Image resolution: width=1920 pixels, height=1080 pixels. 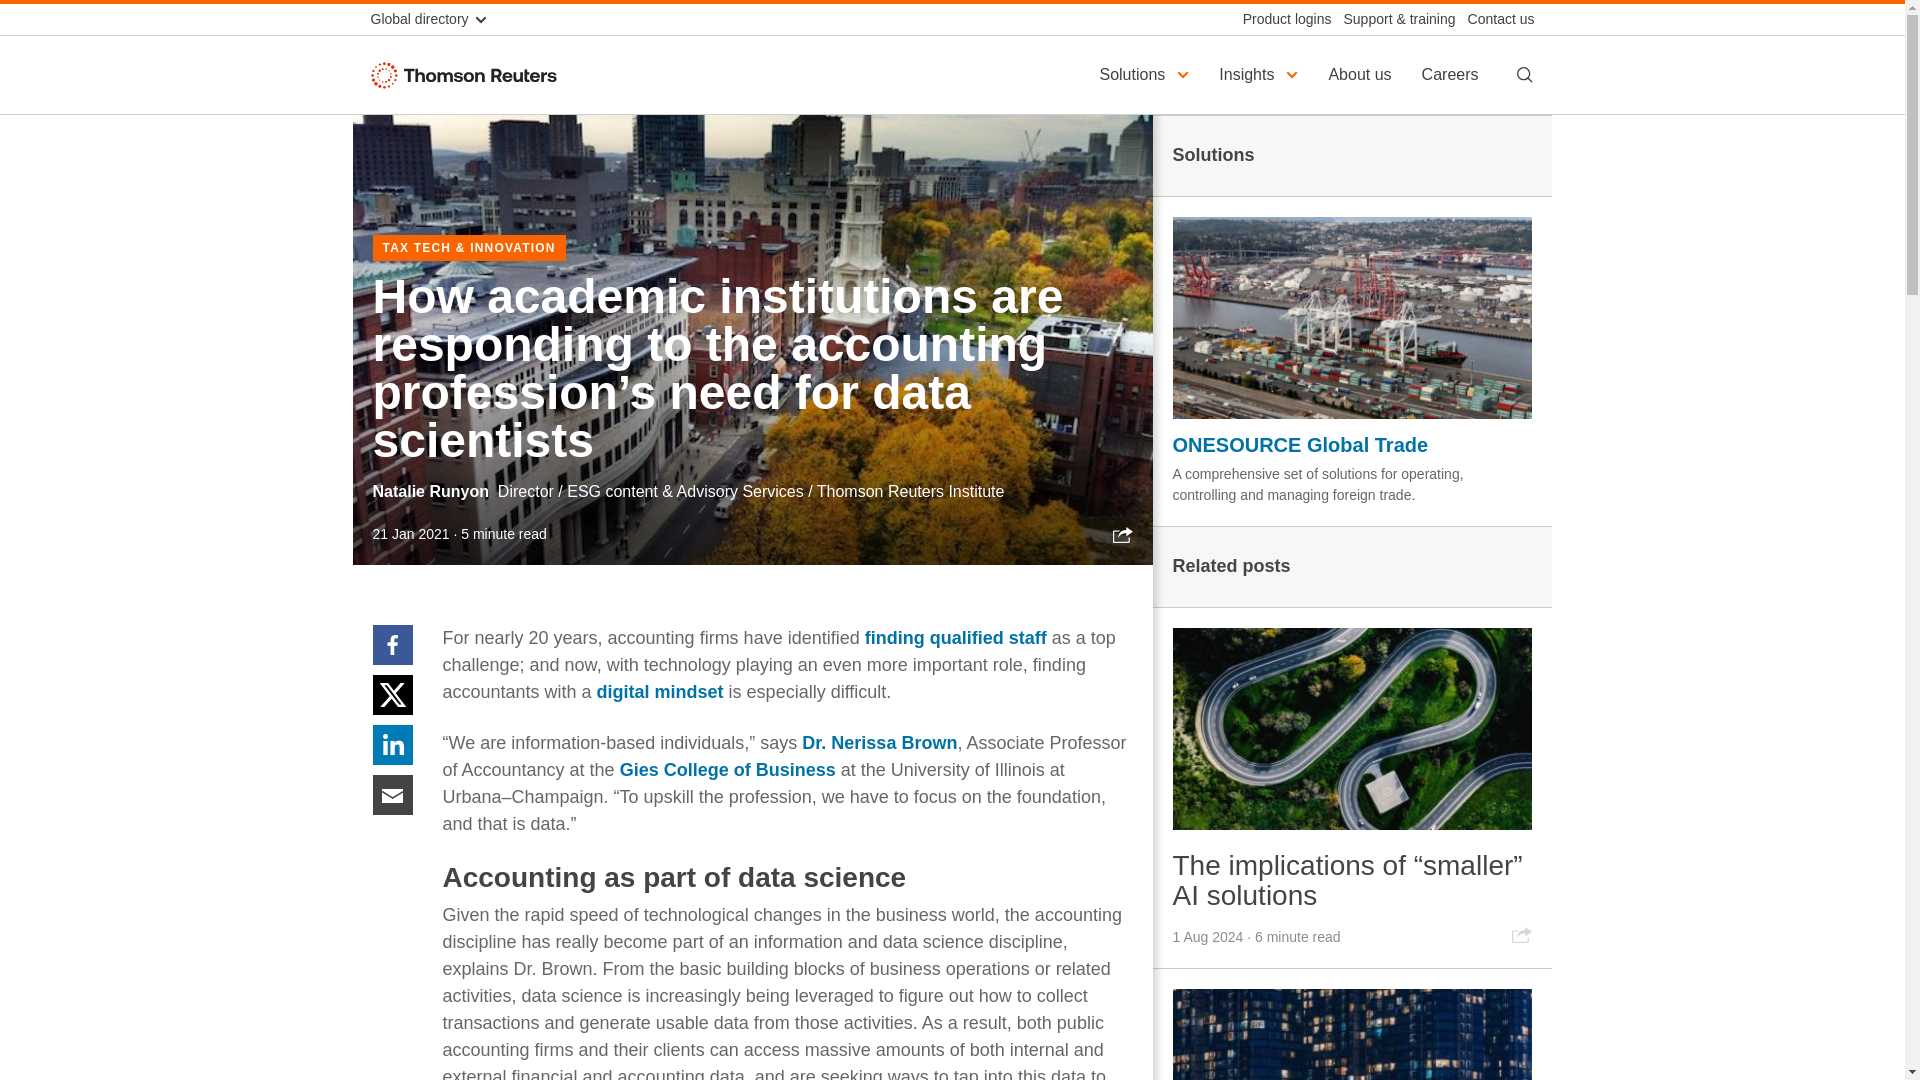 I want to click on Email, so click(x=392, y=794).